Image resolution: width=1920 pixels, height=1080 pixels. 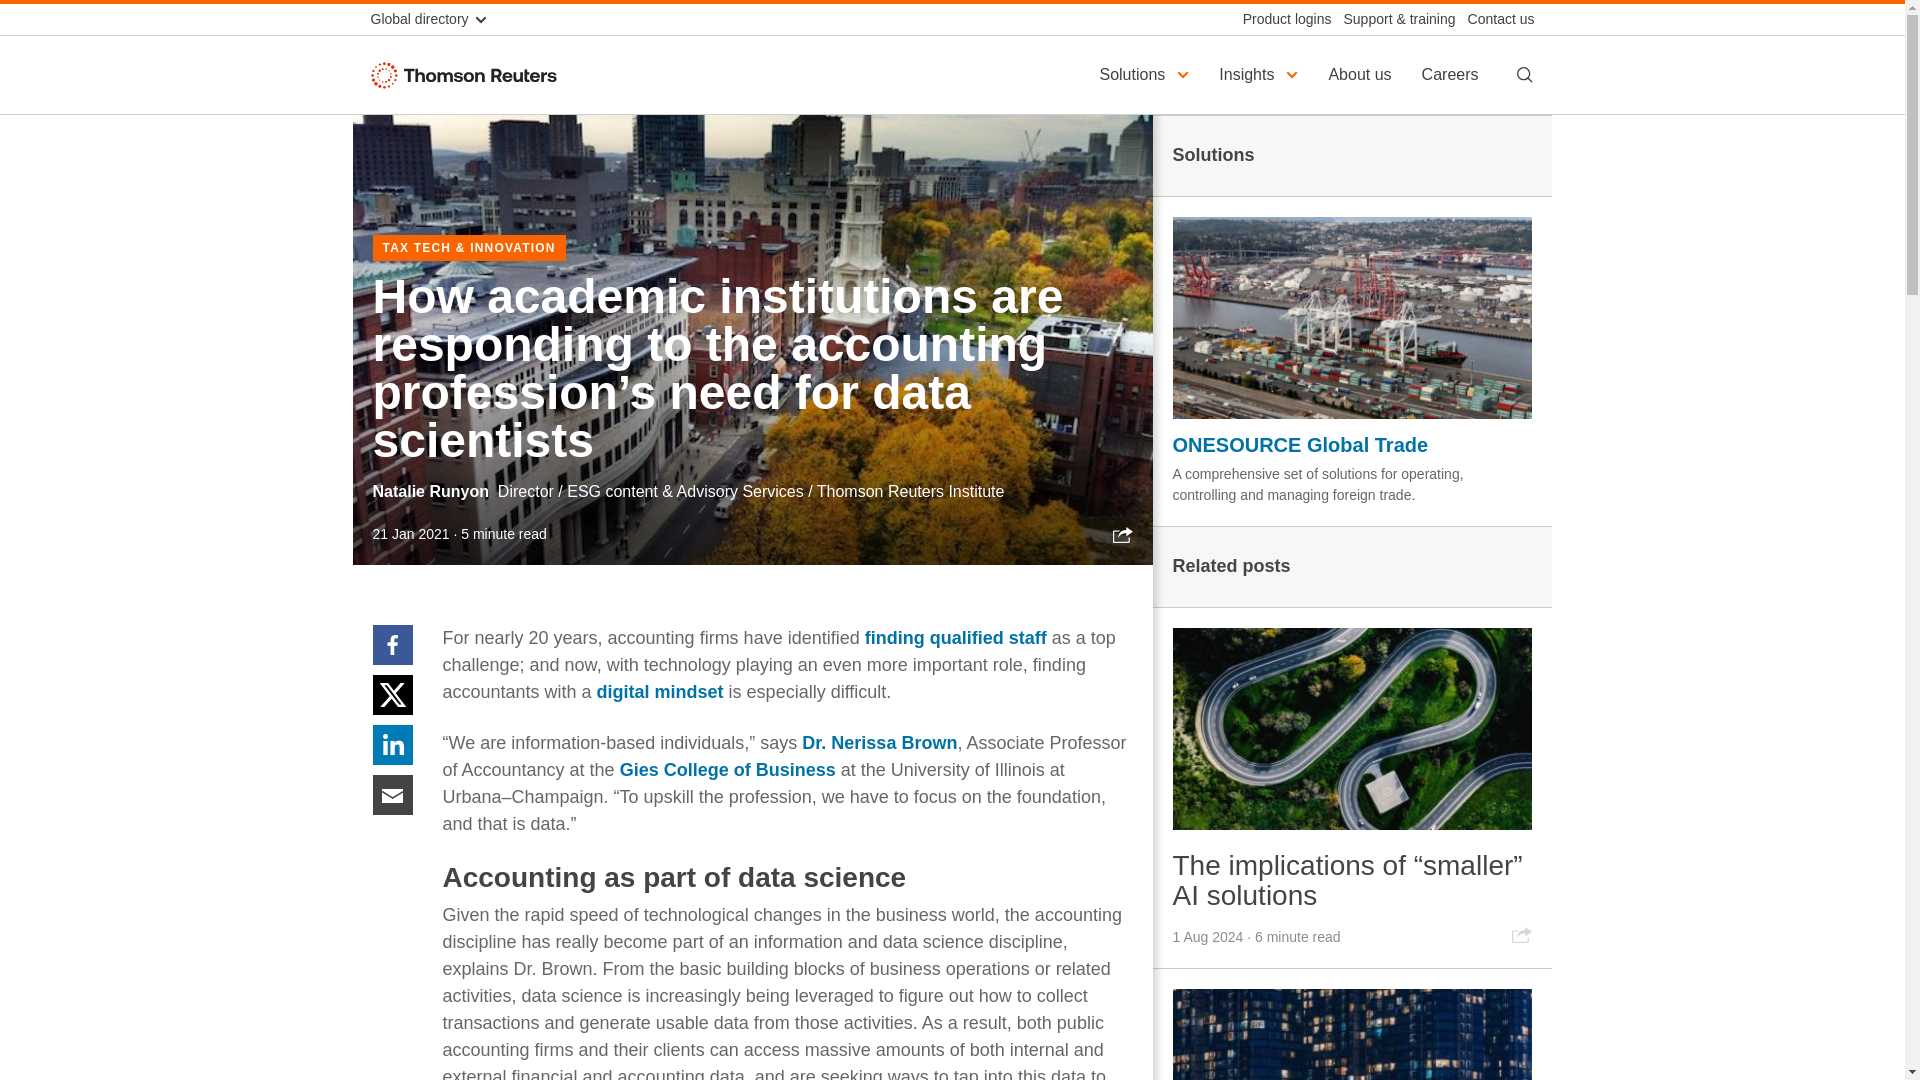 I want to click on Email, so click(x=392, y=794).